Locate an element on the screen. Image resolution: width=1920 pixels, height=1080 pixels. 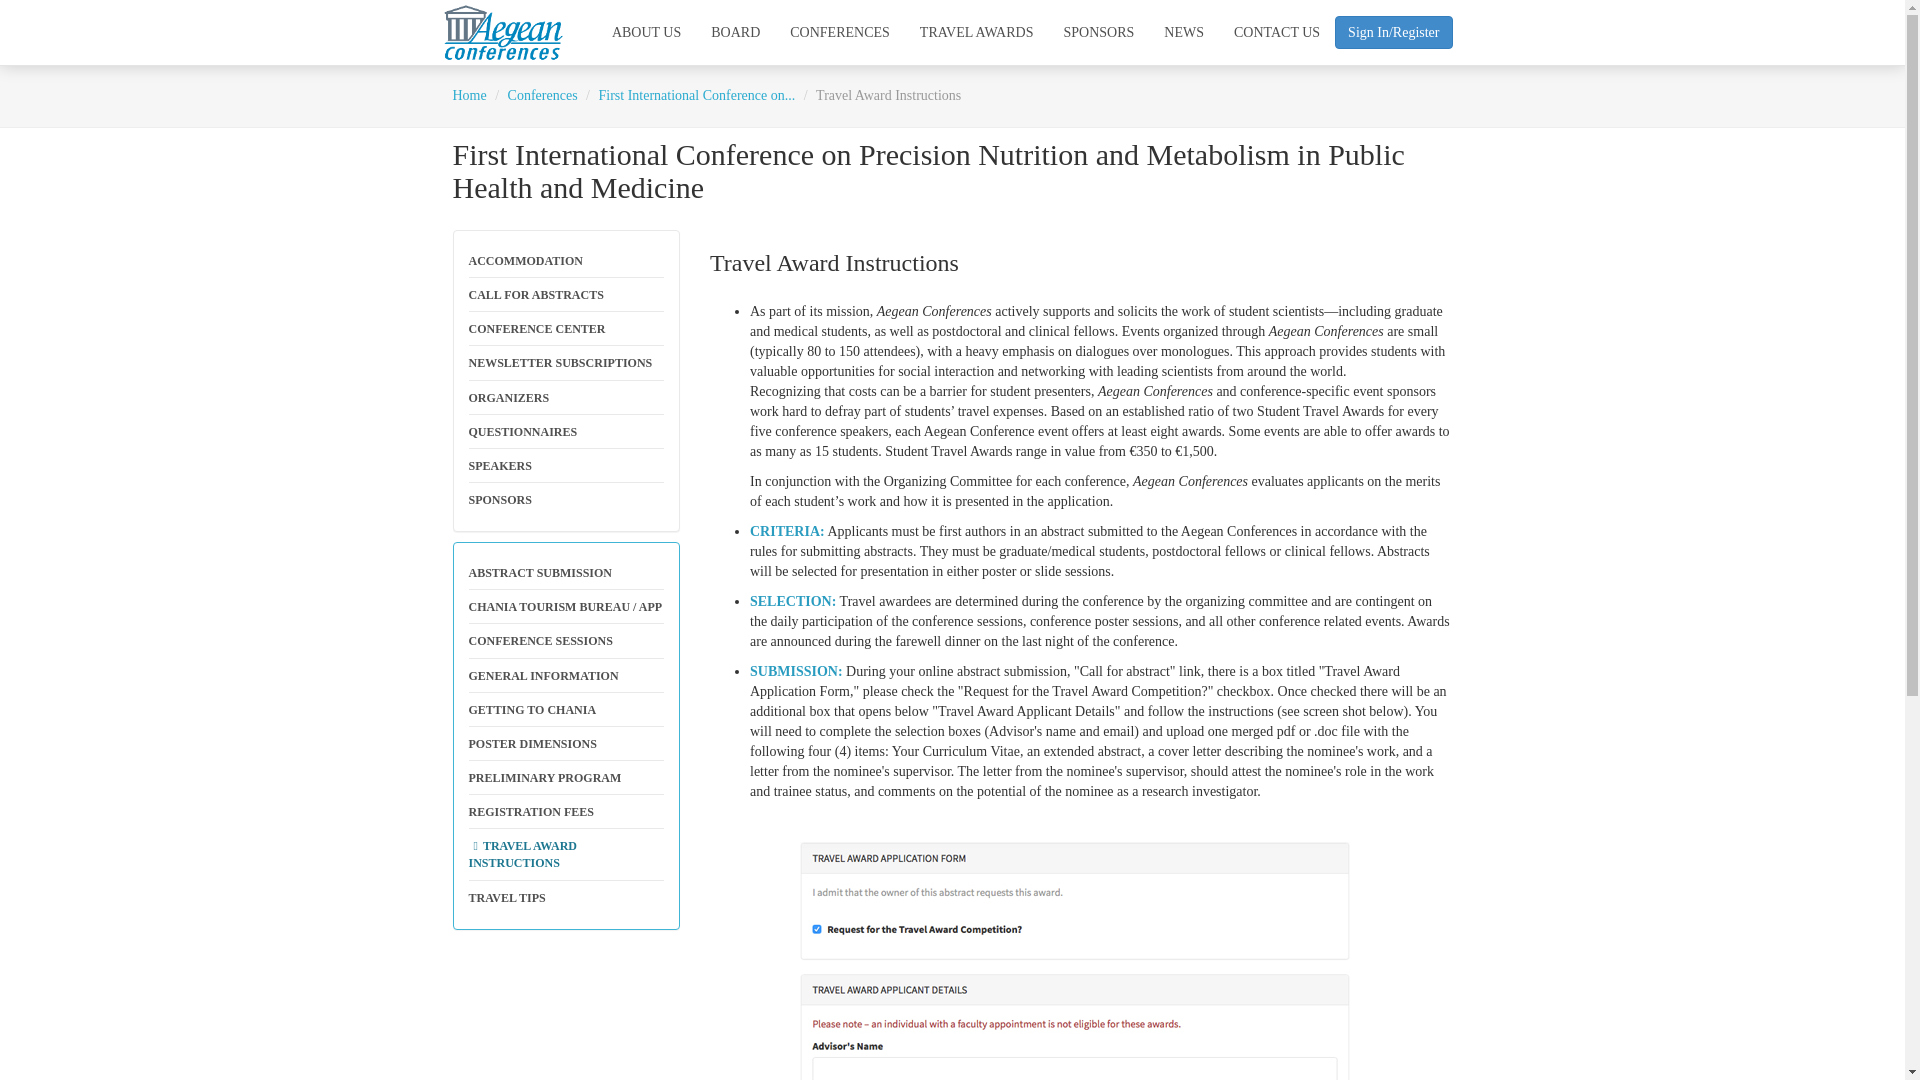
ABSTRACT SUBMISSION is located at coordinates (566, 573).